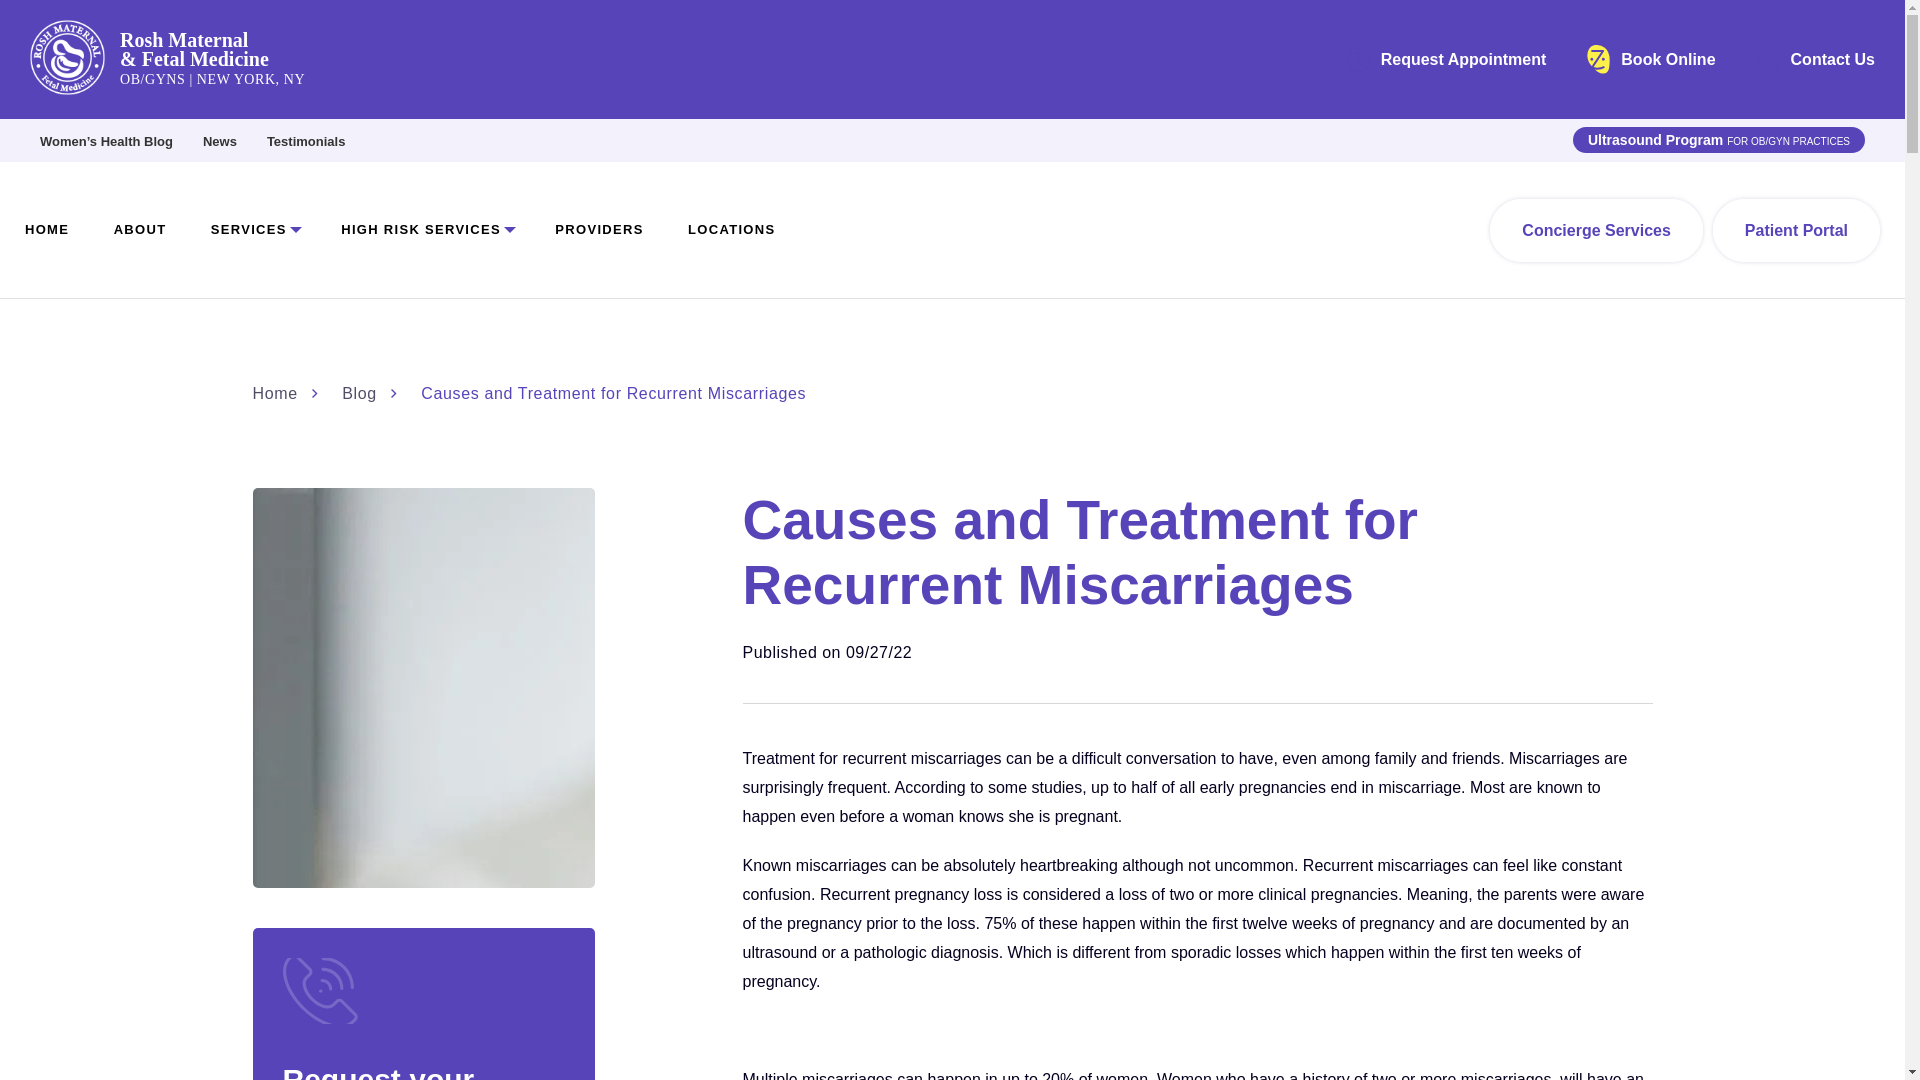 This screenshot has height=1080, width=1920. Describe the element at coordinates (1816, 60) in the screenshot. I see `Contact Us` at that location.